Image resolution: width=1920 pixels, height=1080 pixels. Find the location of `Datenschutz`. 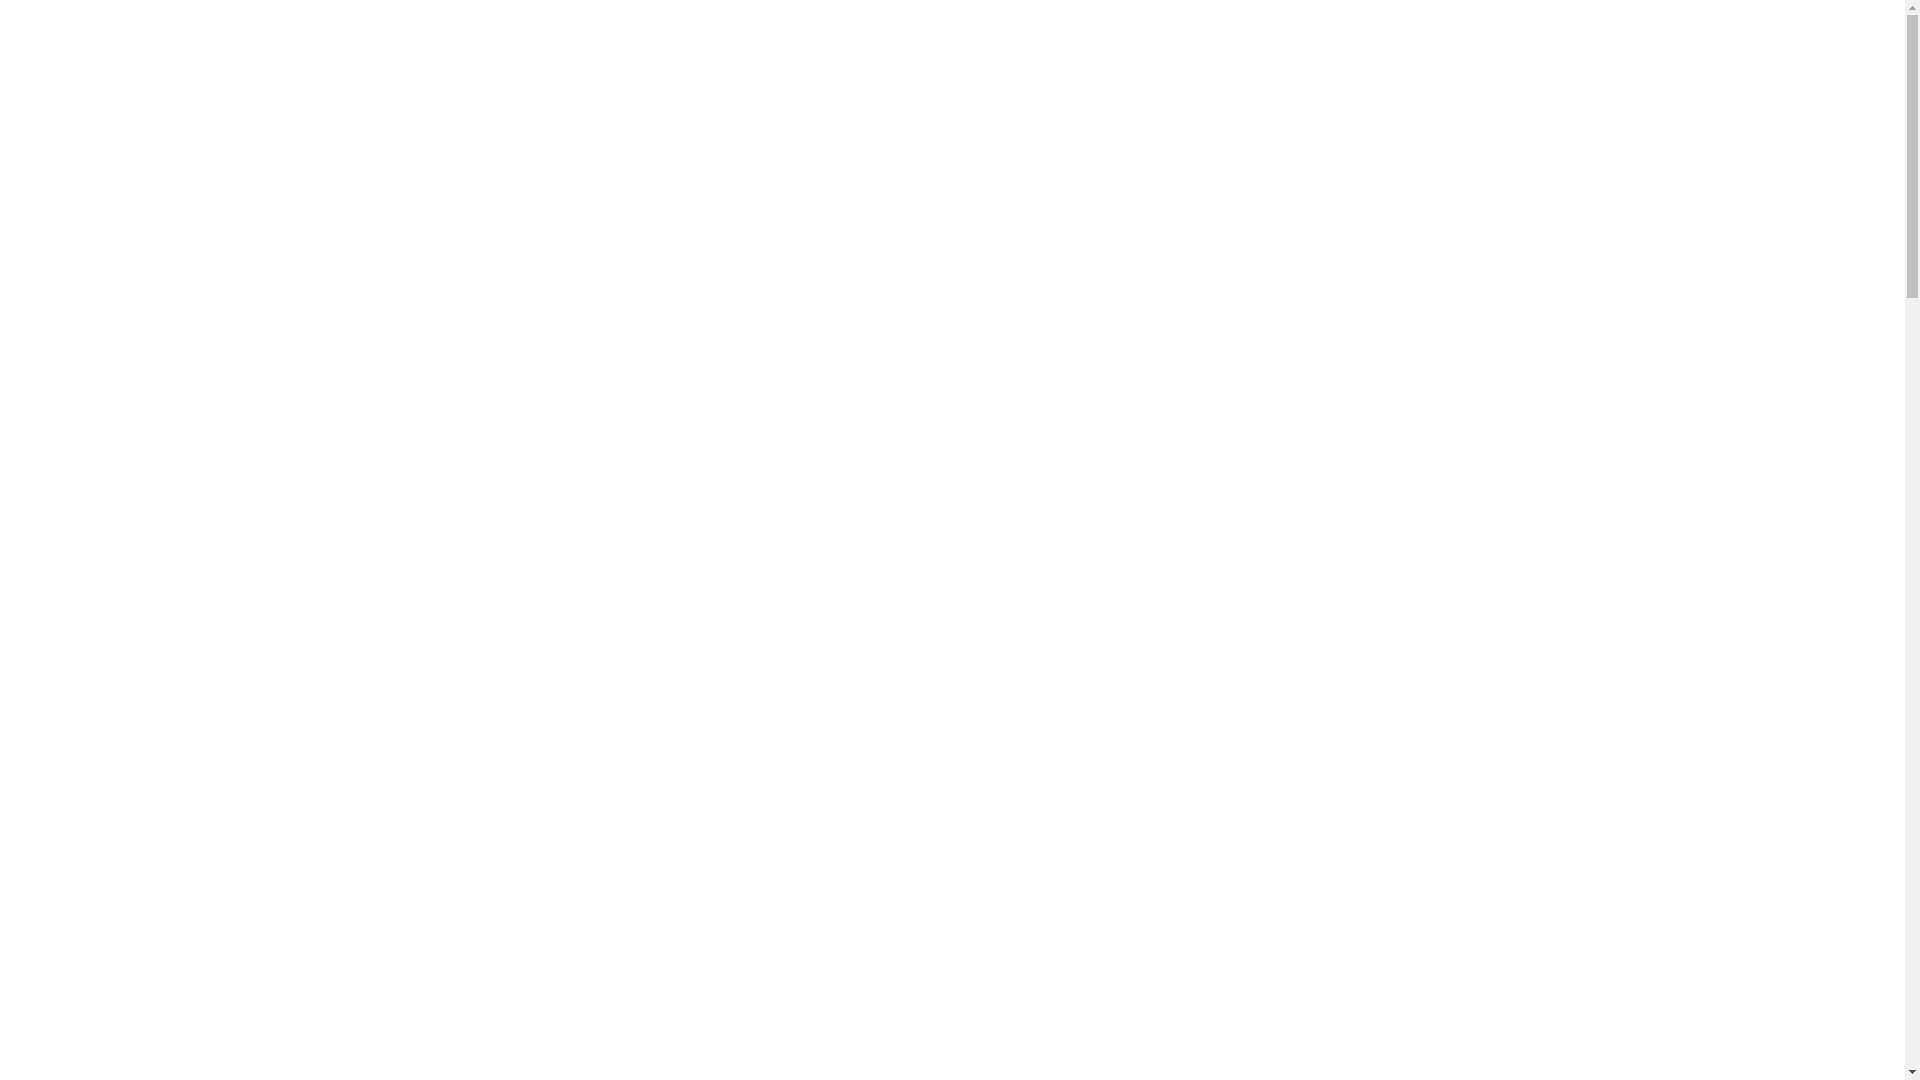

Datenschutz is located at coordinates (155, 970).